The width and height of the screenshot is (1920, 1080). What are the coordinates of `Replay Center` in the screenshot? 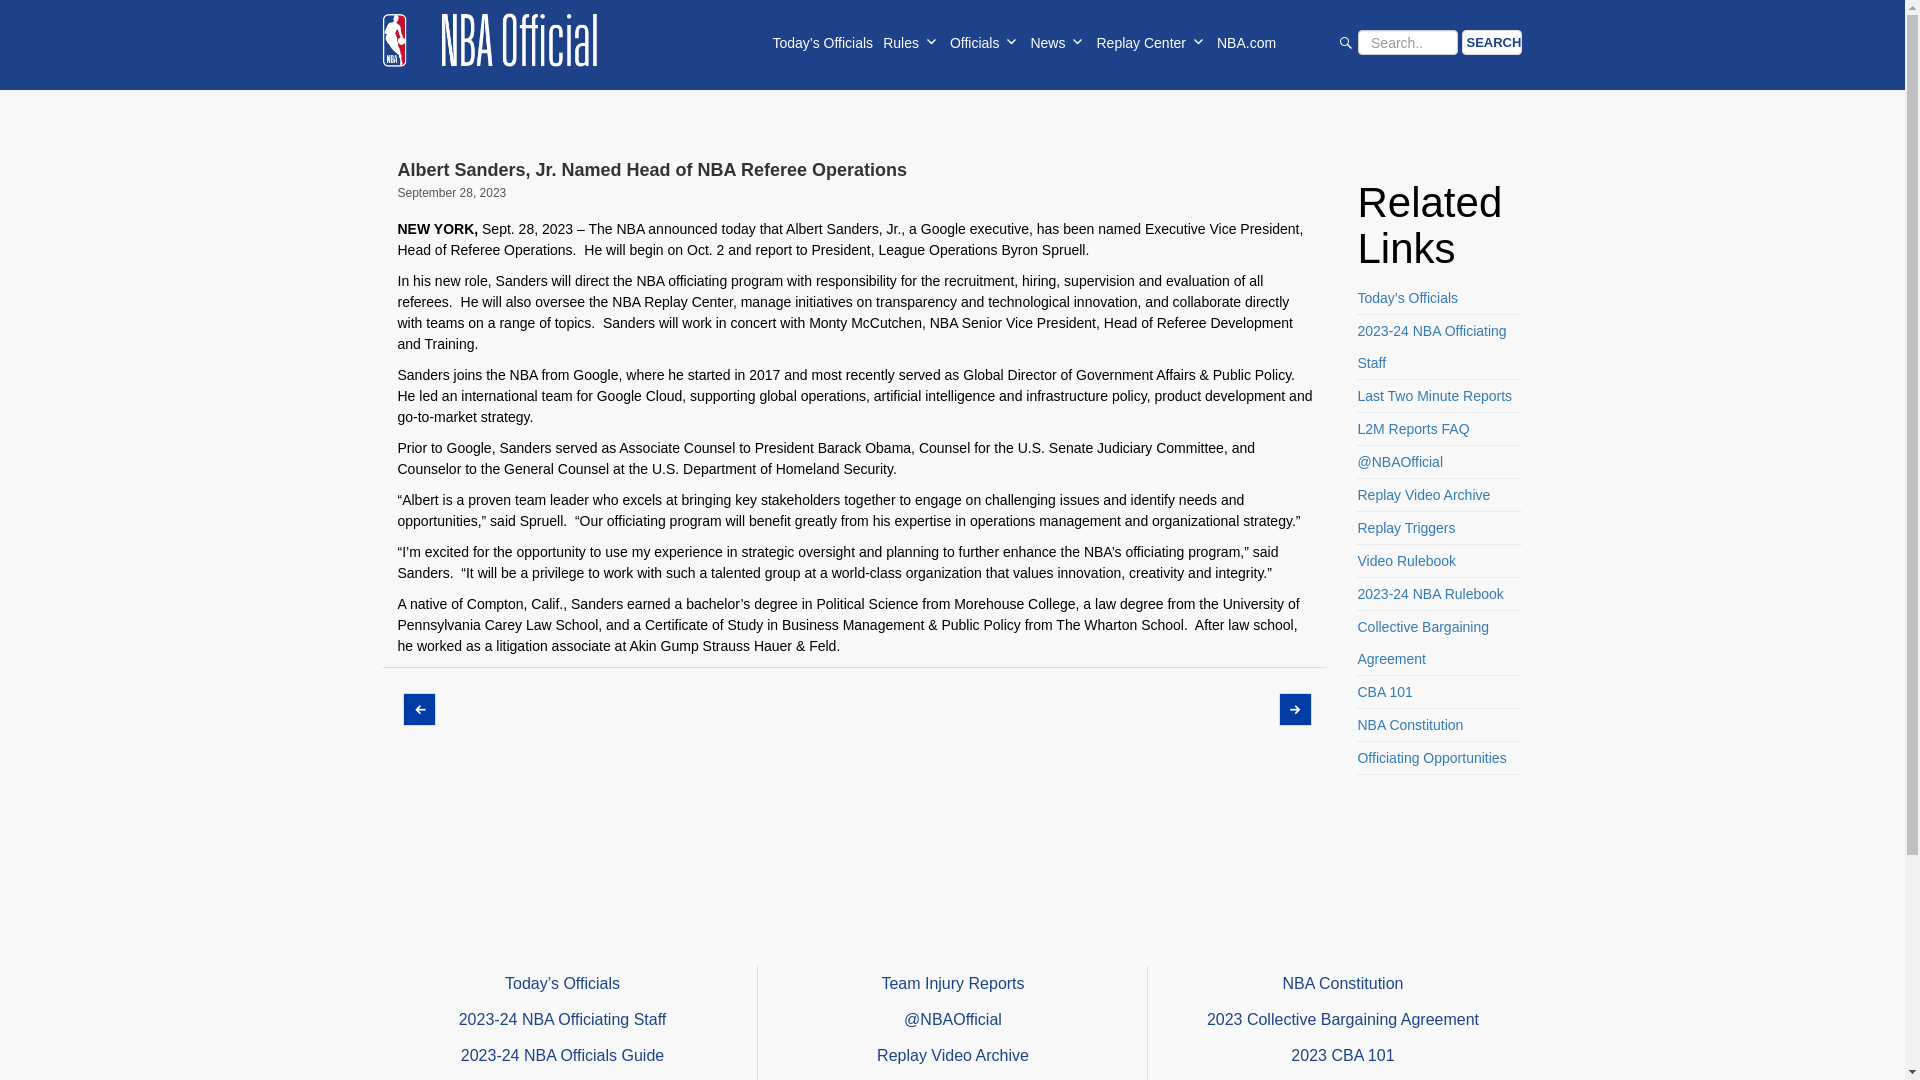 It's located at (1152, 43).